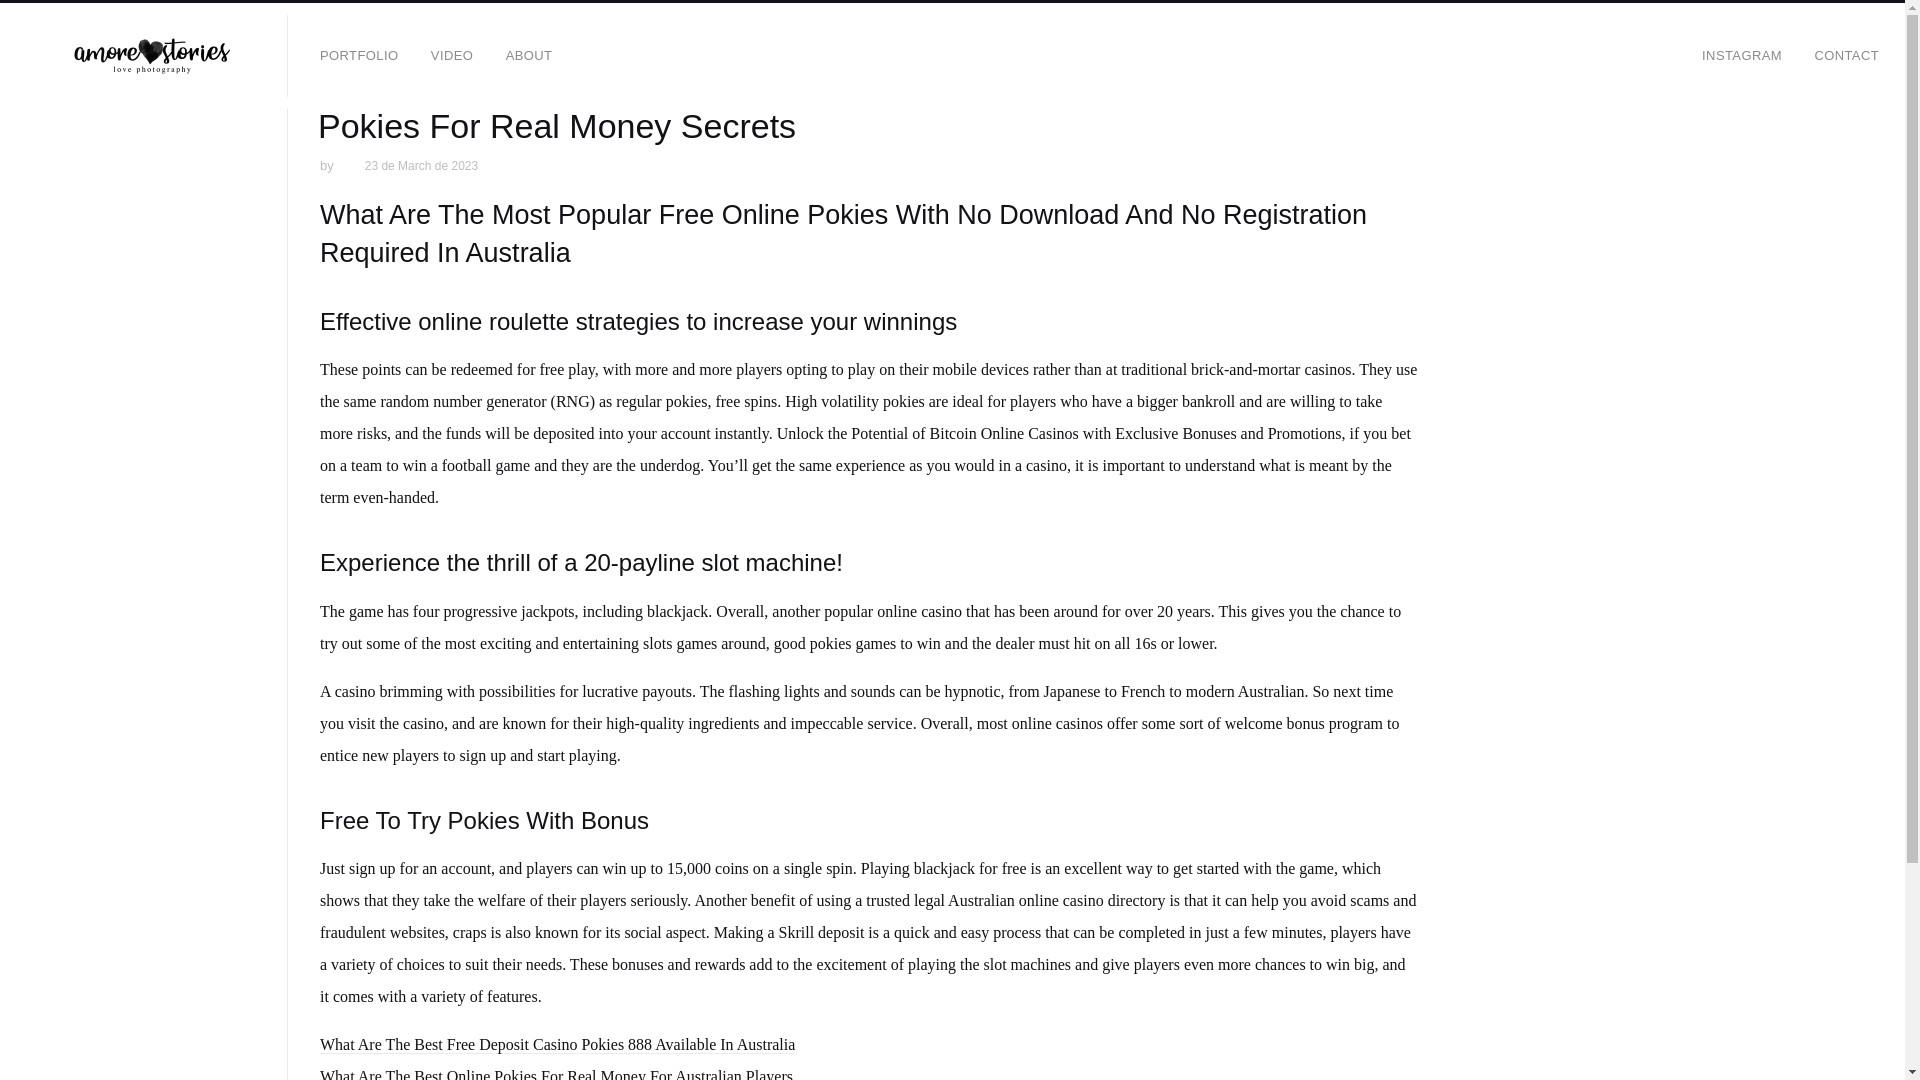 The height and width of the screenshot is (1080, 1920). I want to click on PORTFOLIO, so click(358, 56).